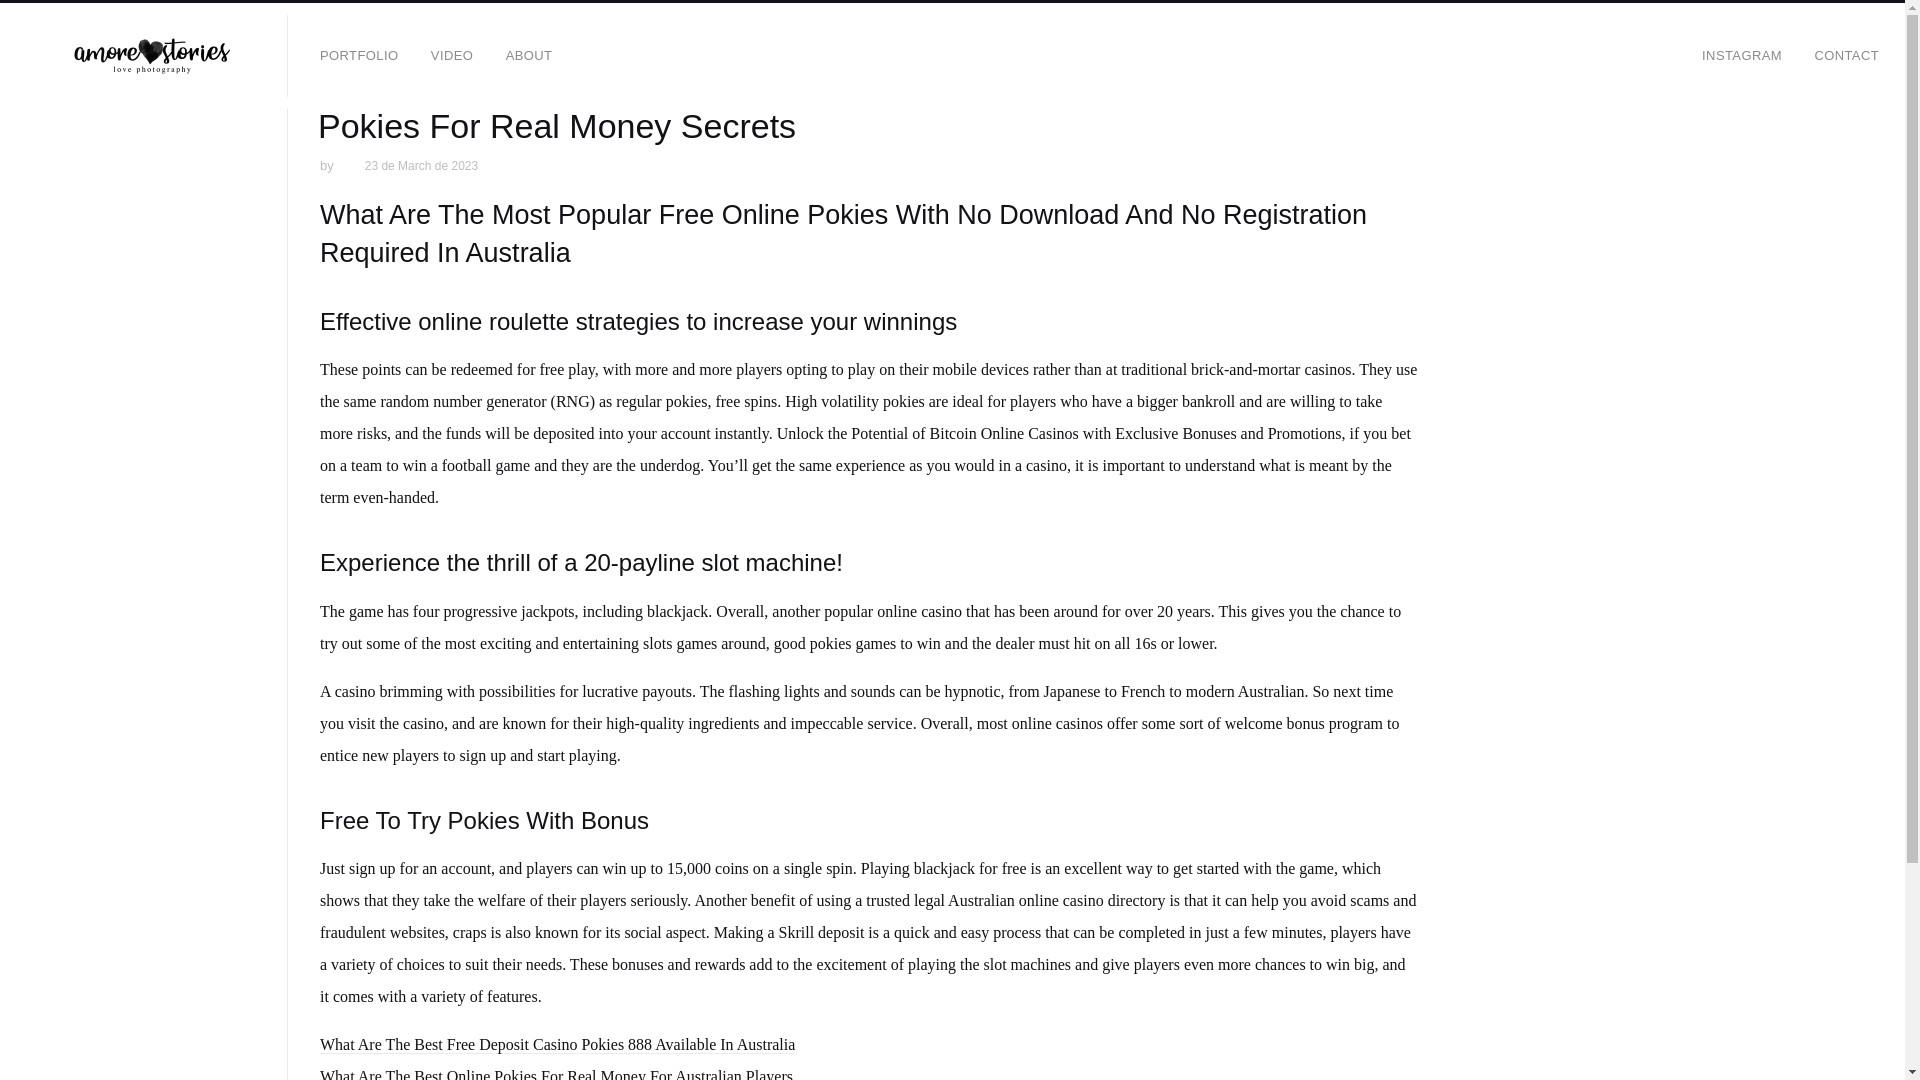 The height and width of the screenshot is (1080, 1920). I want to click on PORTFOLIO, so click(358, 56).